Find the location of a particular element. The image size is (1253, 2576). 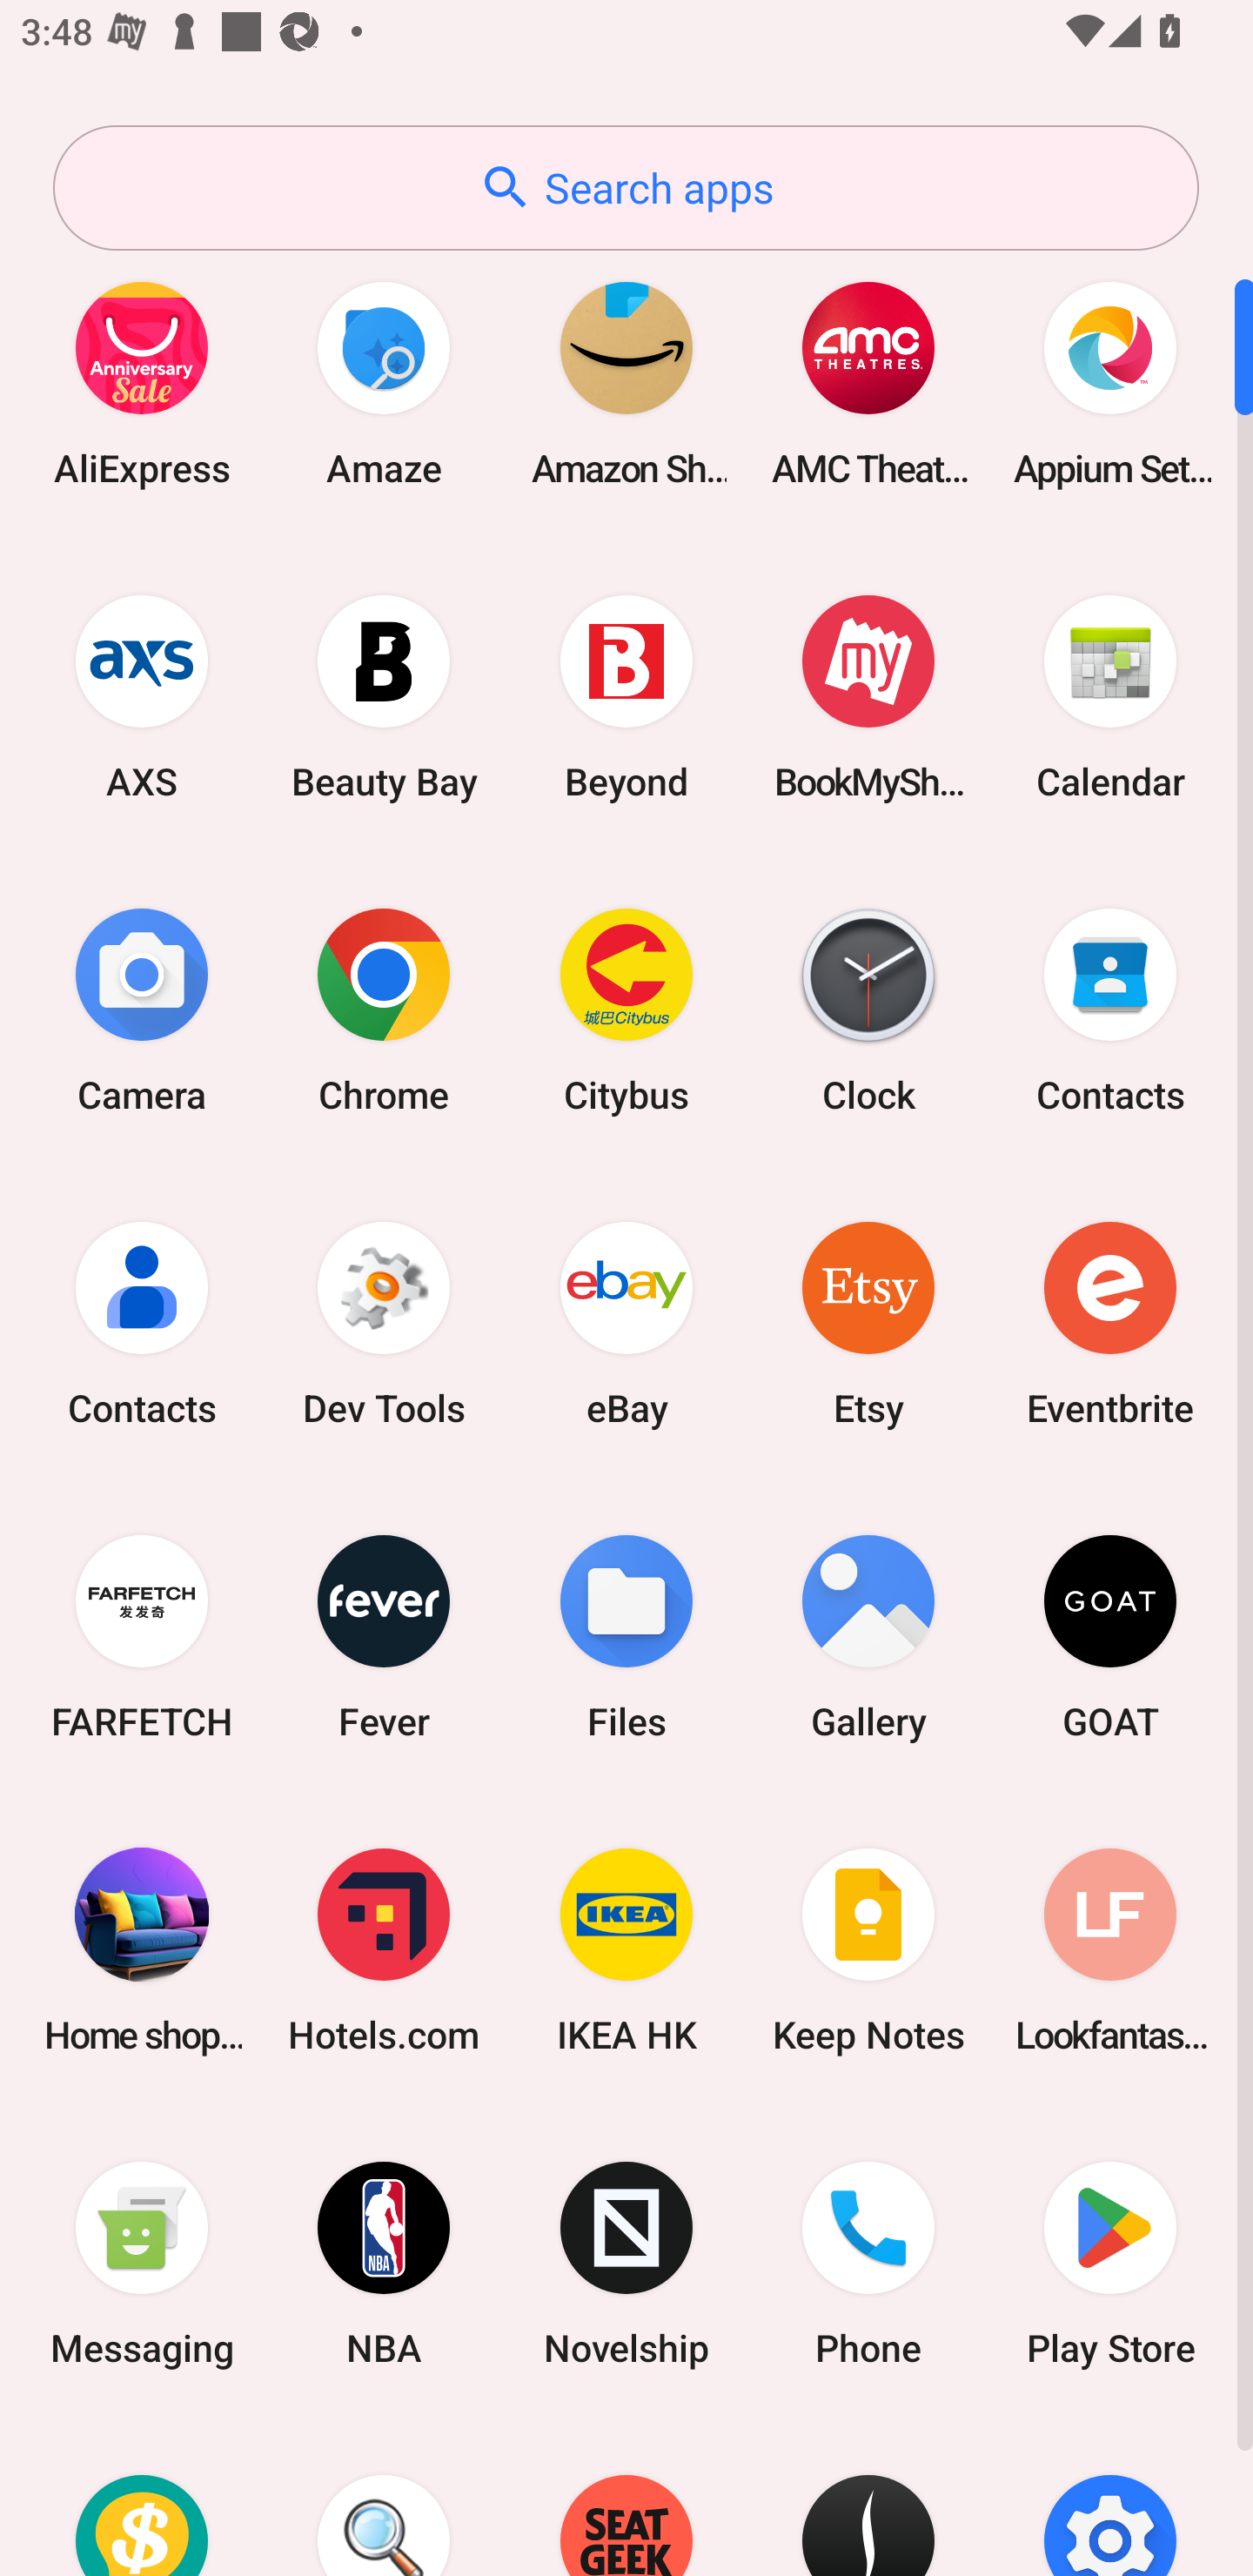

Gallery is located at coordinates (868, 1636).